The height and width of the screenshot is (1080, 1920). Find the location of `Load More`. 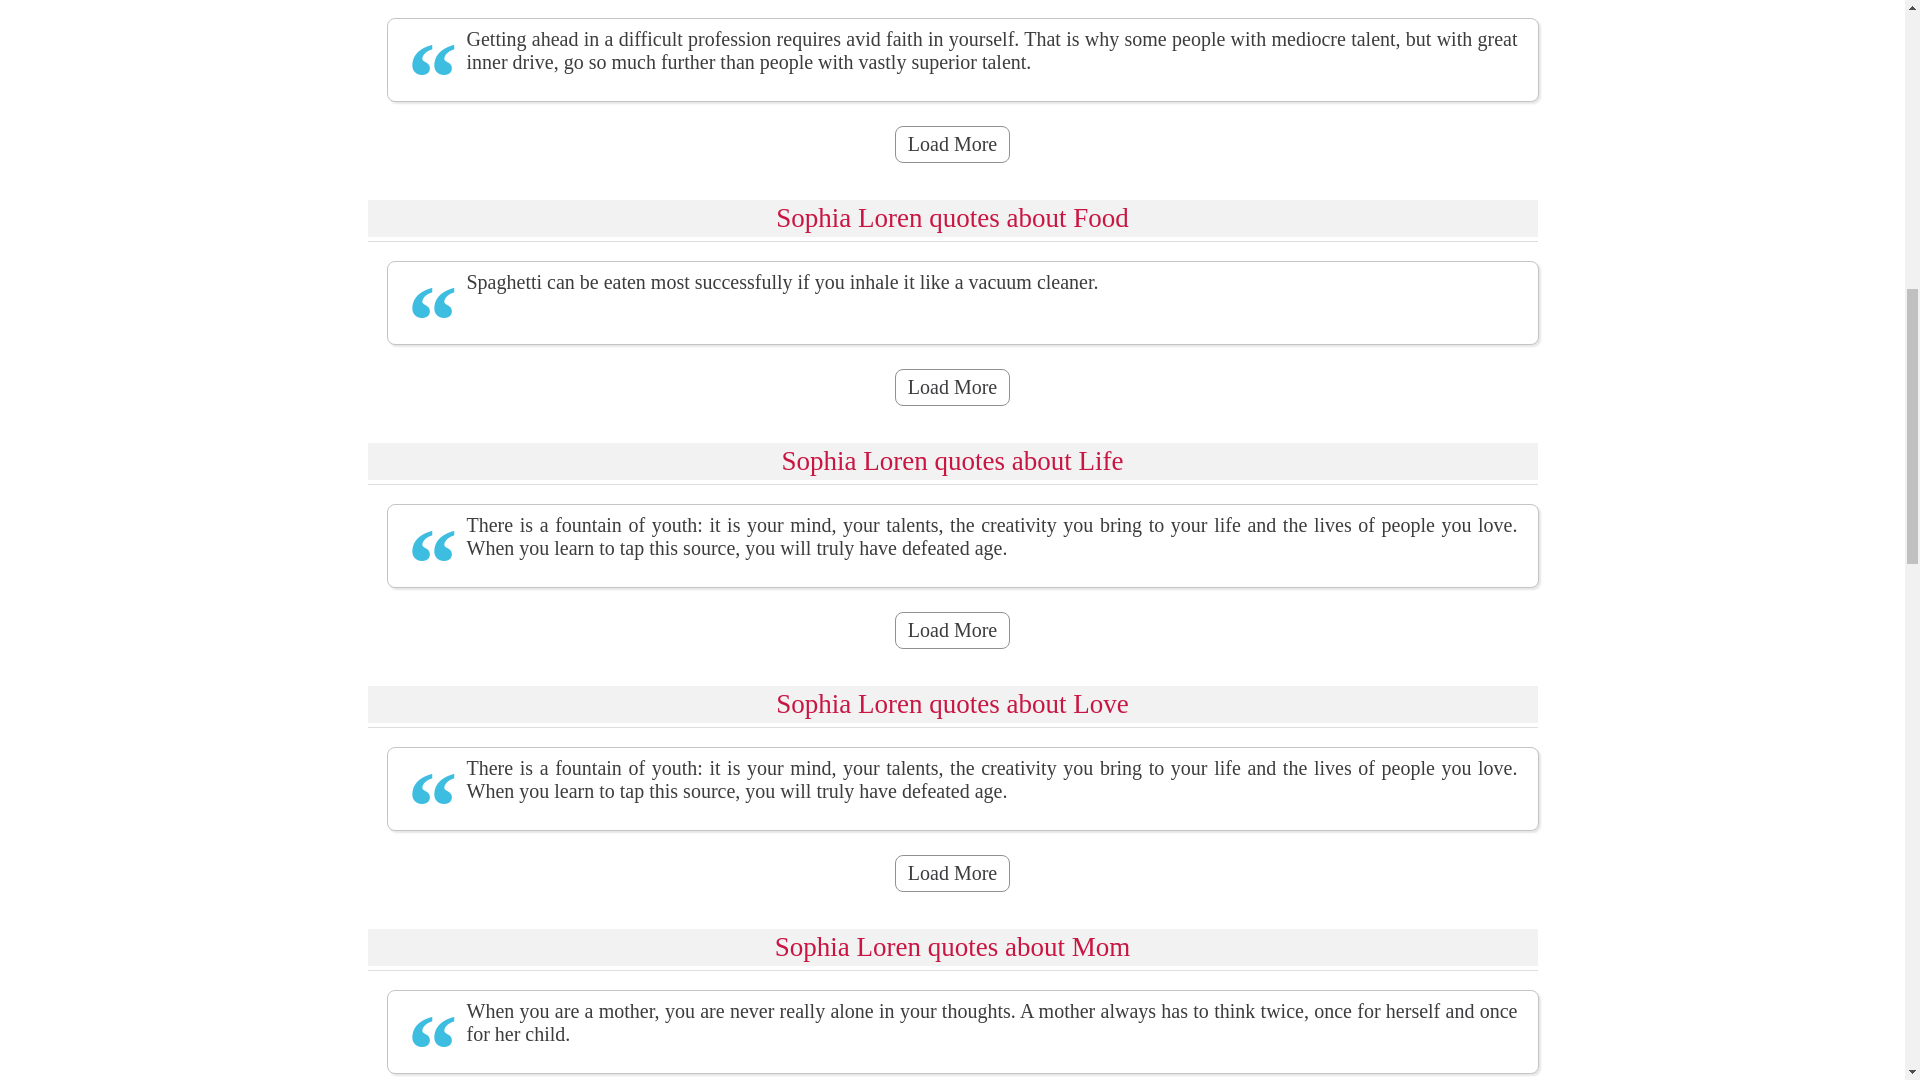

Load More is located at coordinates (952, 388).